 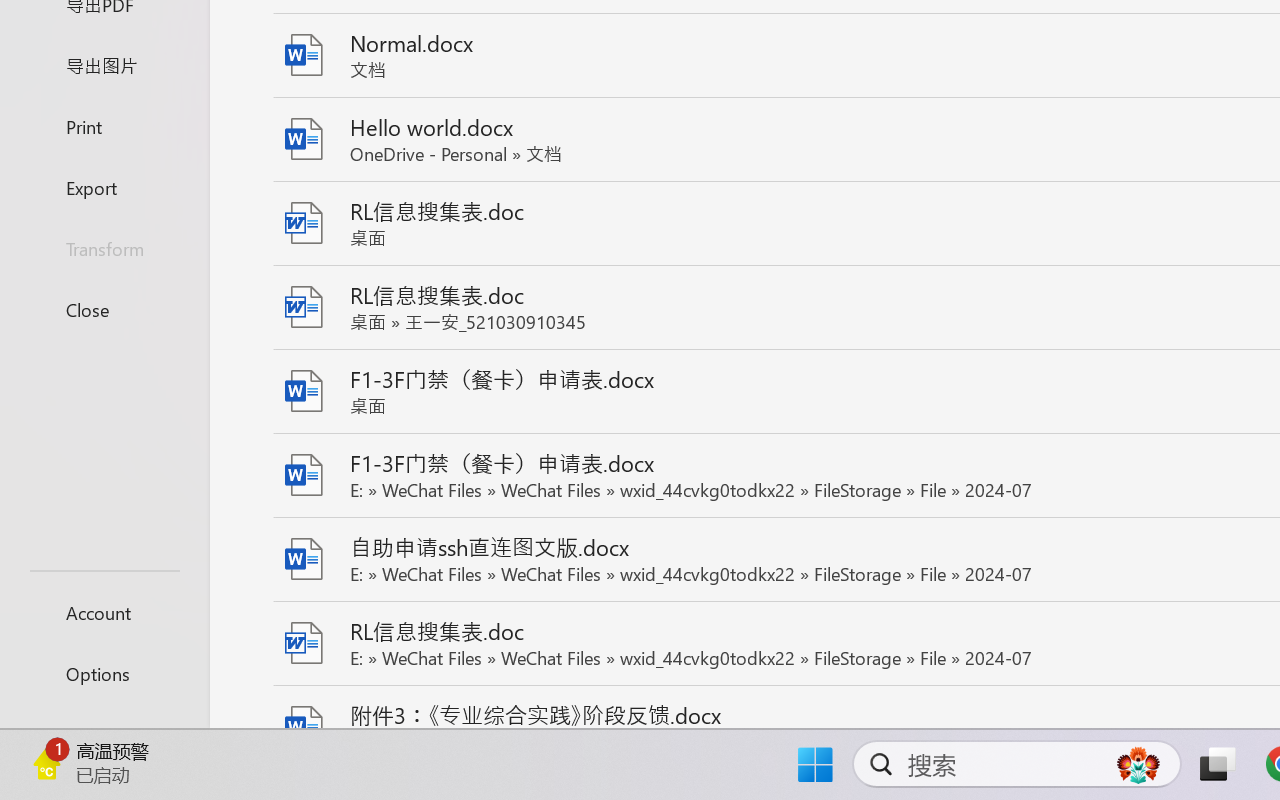 What do you see at coordinates (104, 186) in the screenshot?
I see `Export` at bounding box center [104, 186].